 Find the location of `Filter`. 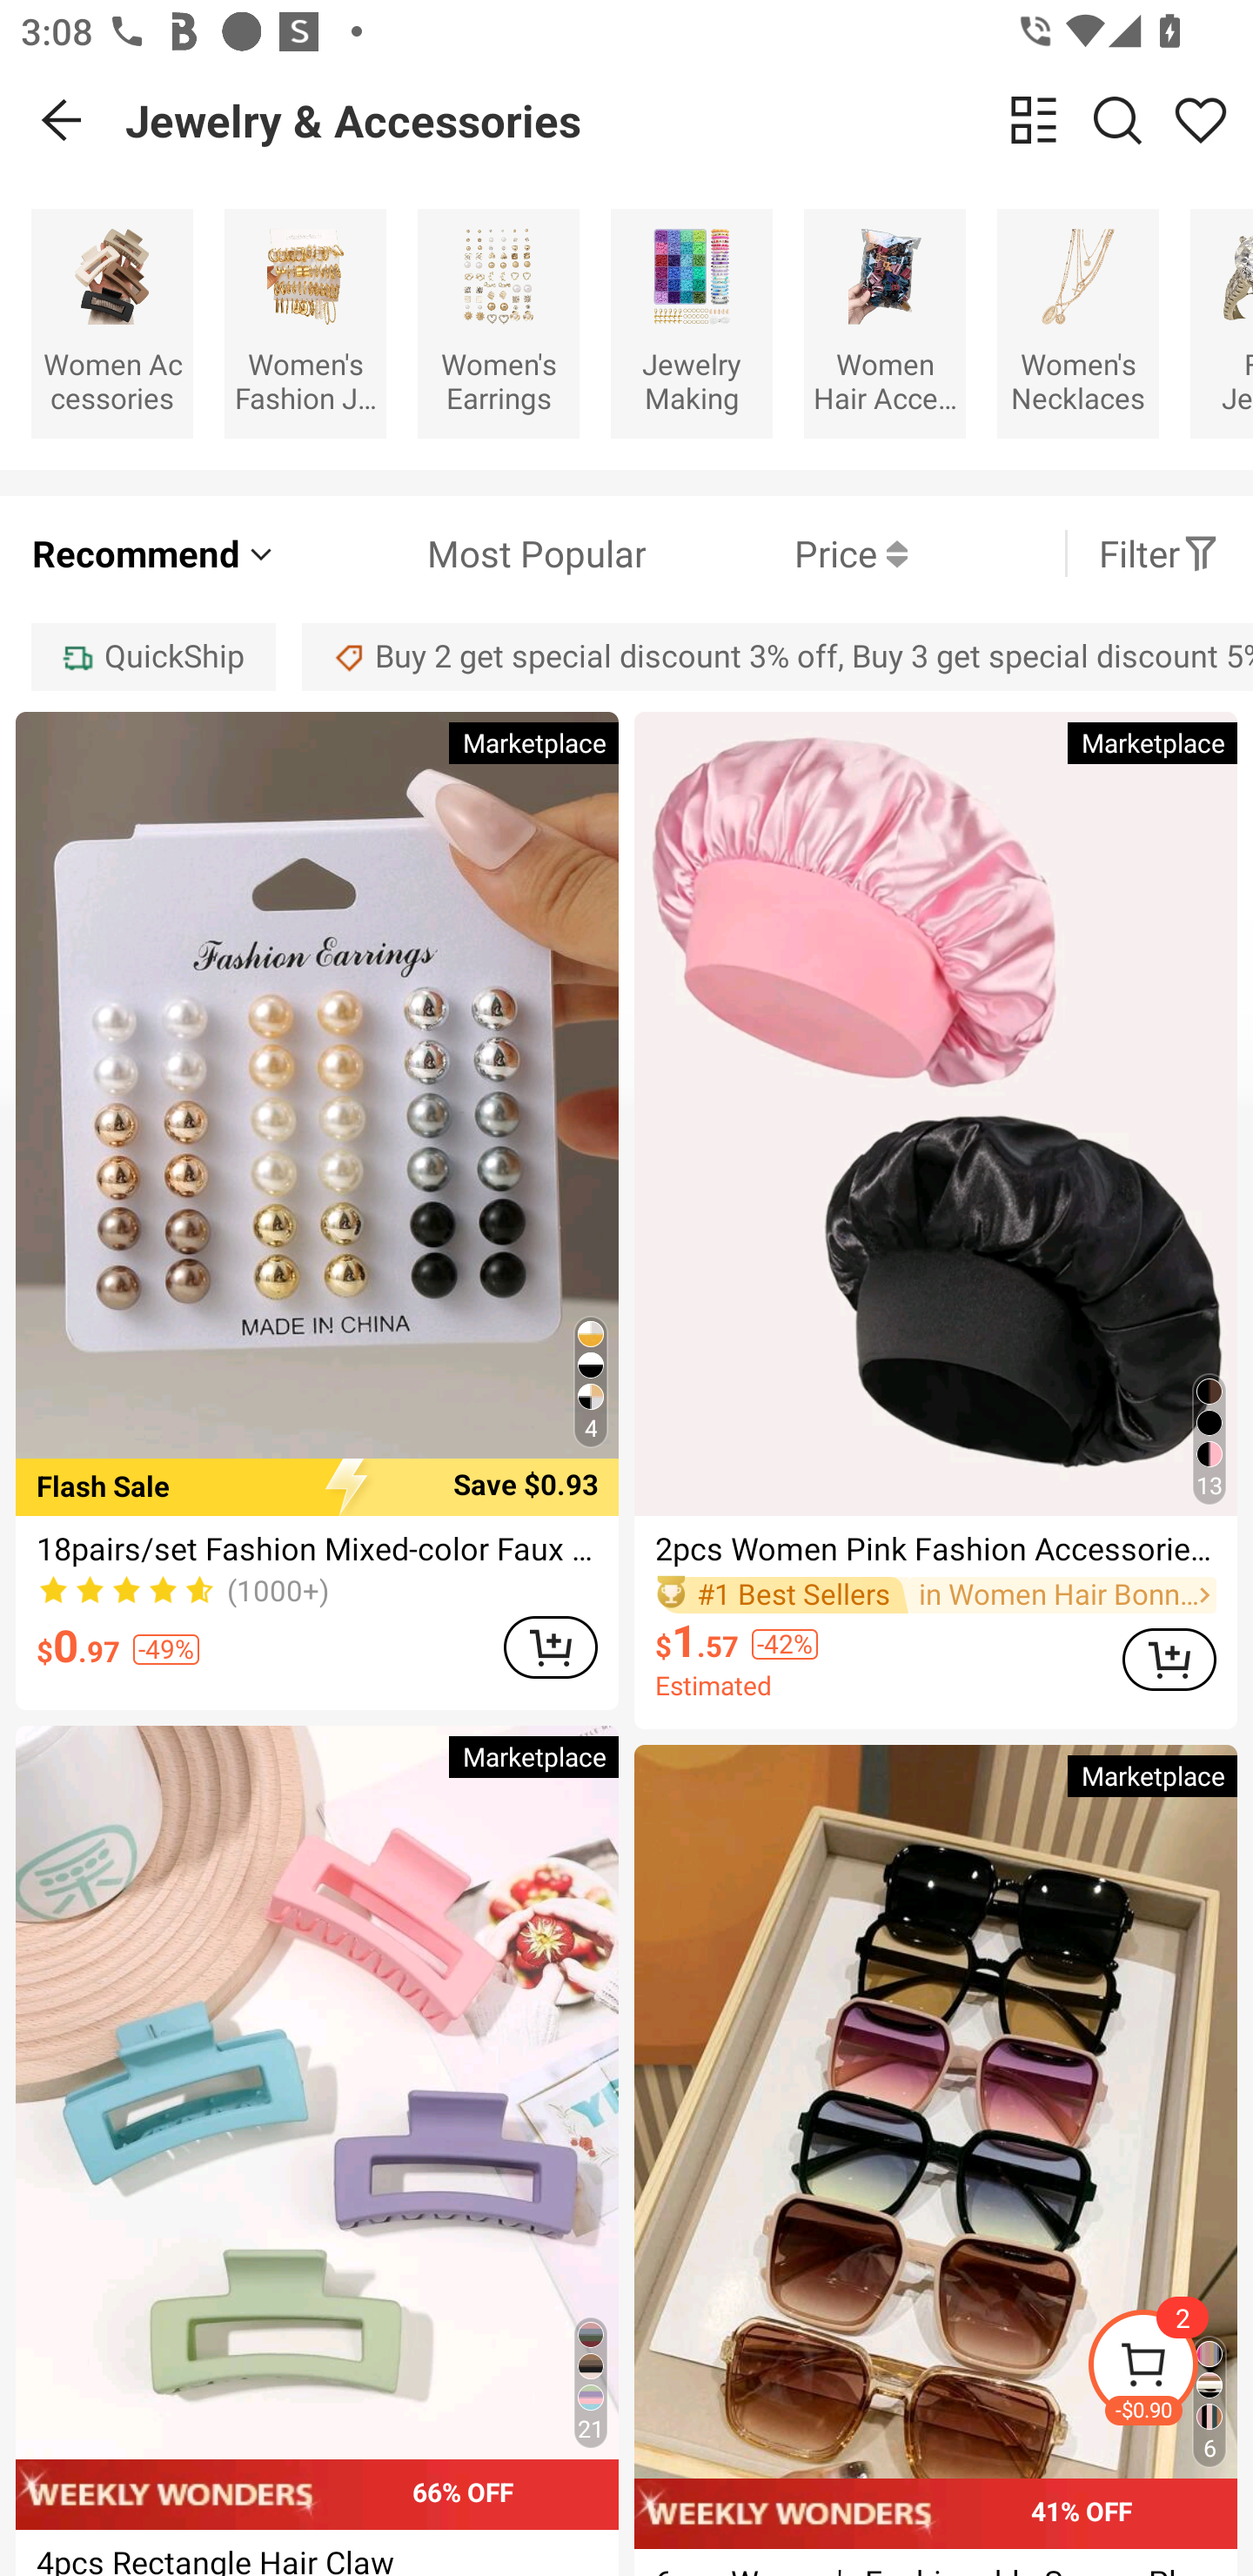

Filter is located at coordinates (1159, 553).